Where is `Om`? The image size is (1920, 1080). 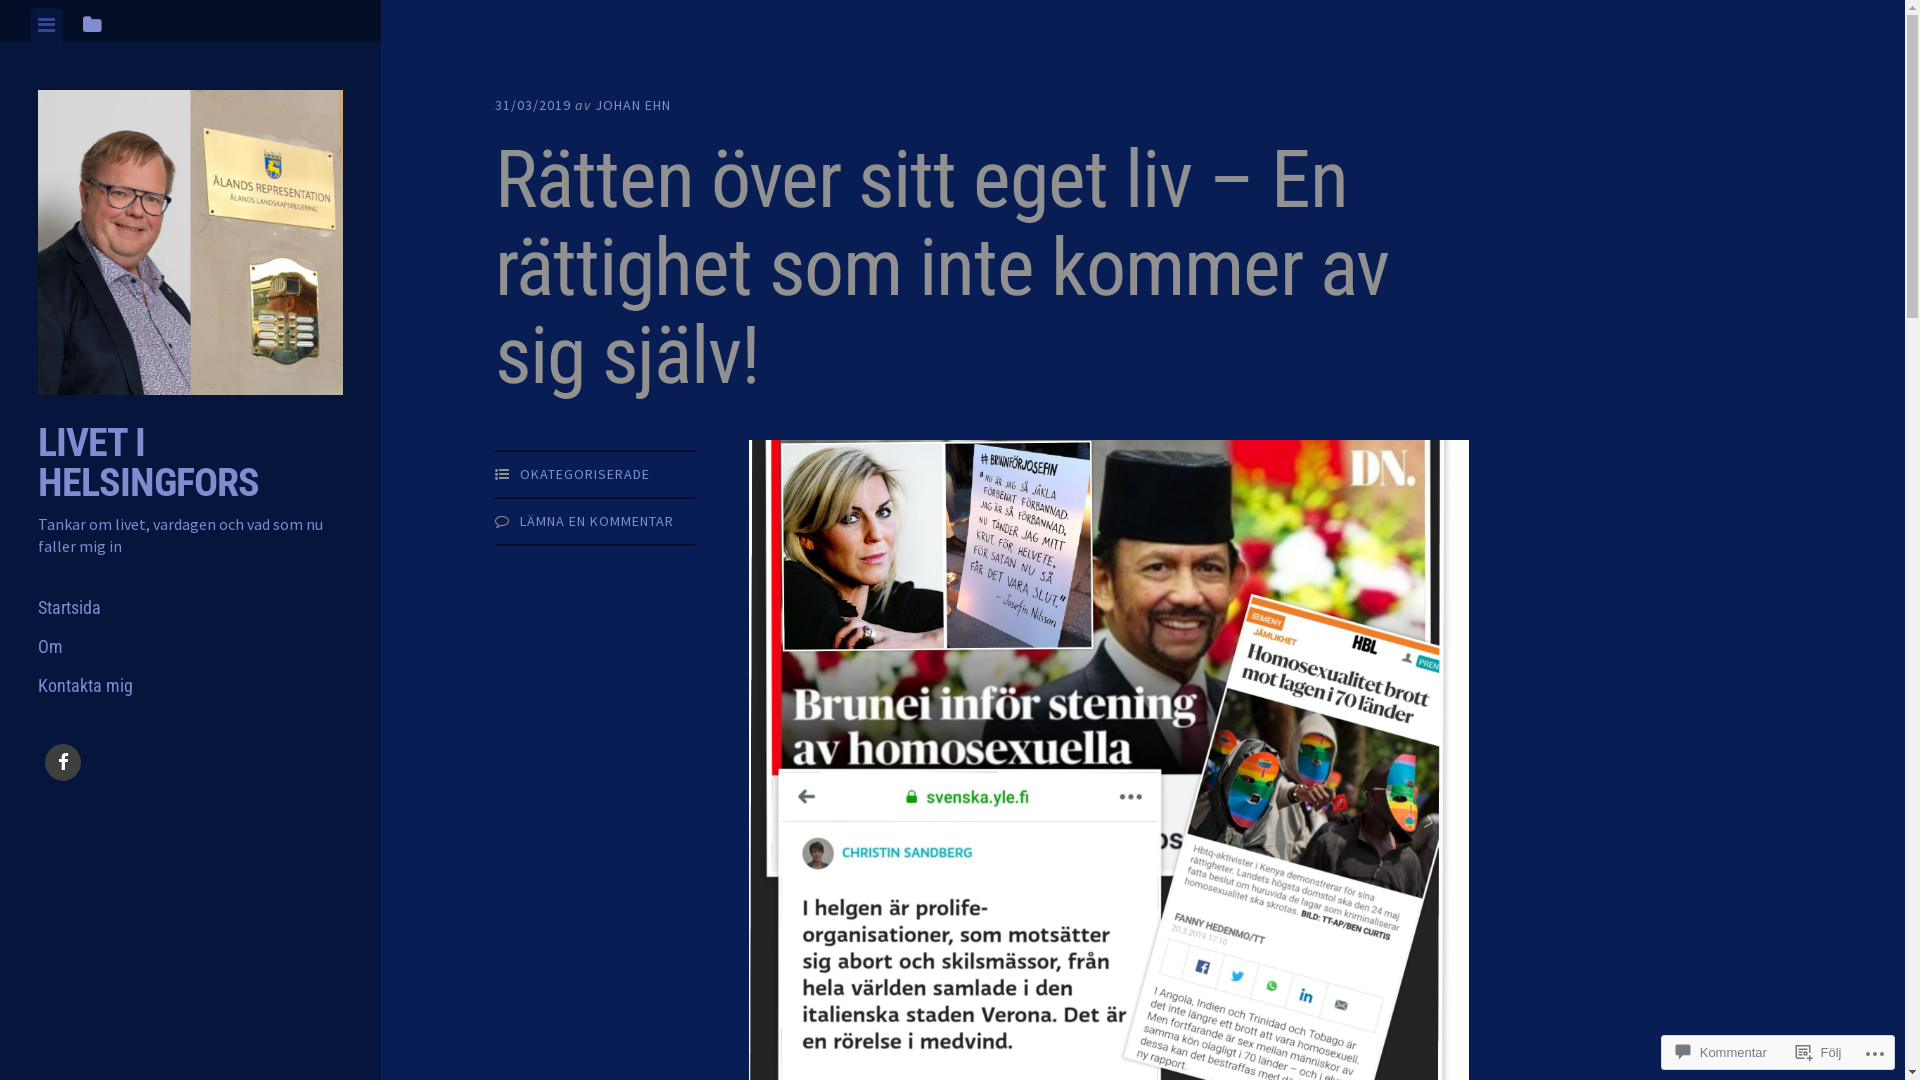 Om is located at coordinates (190, 646).